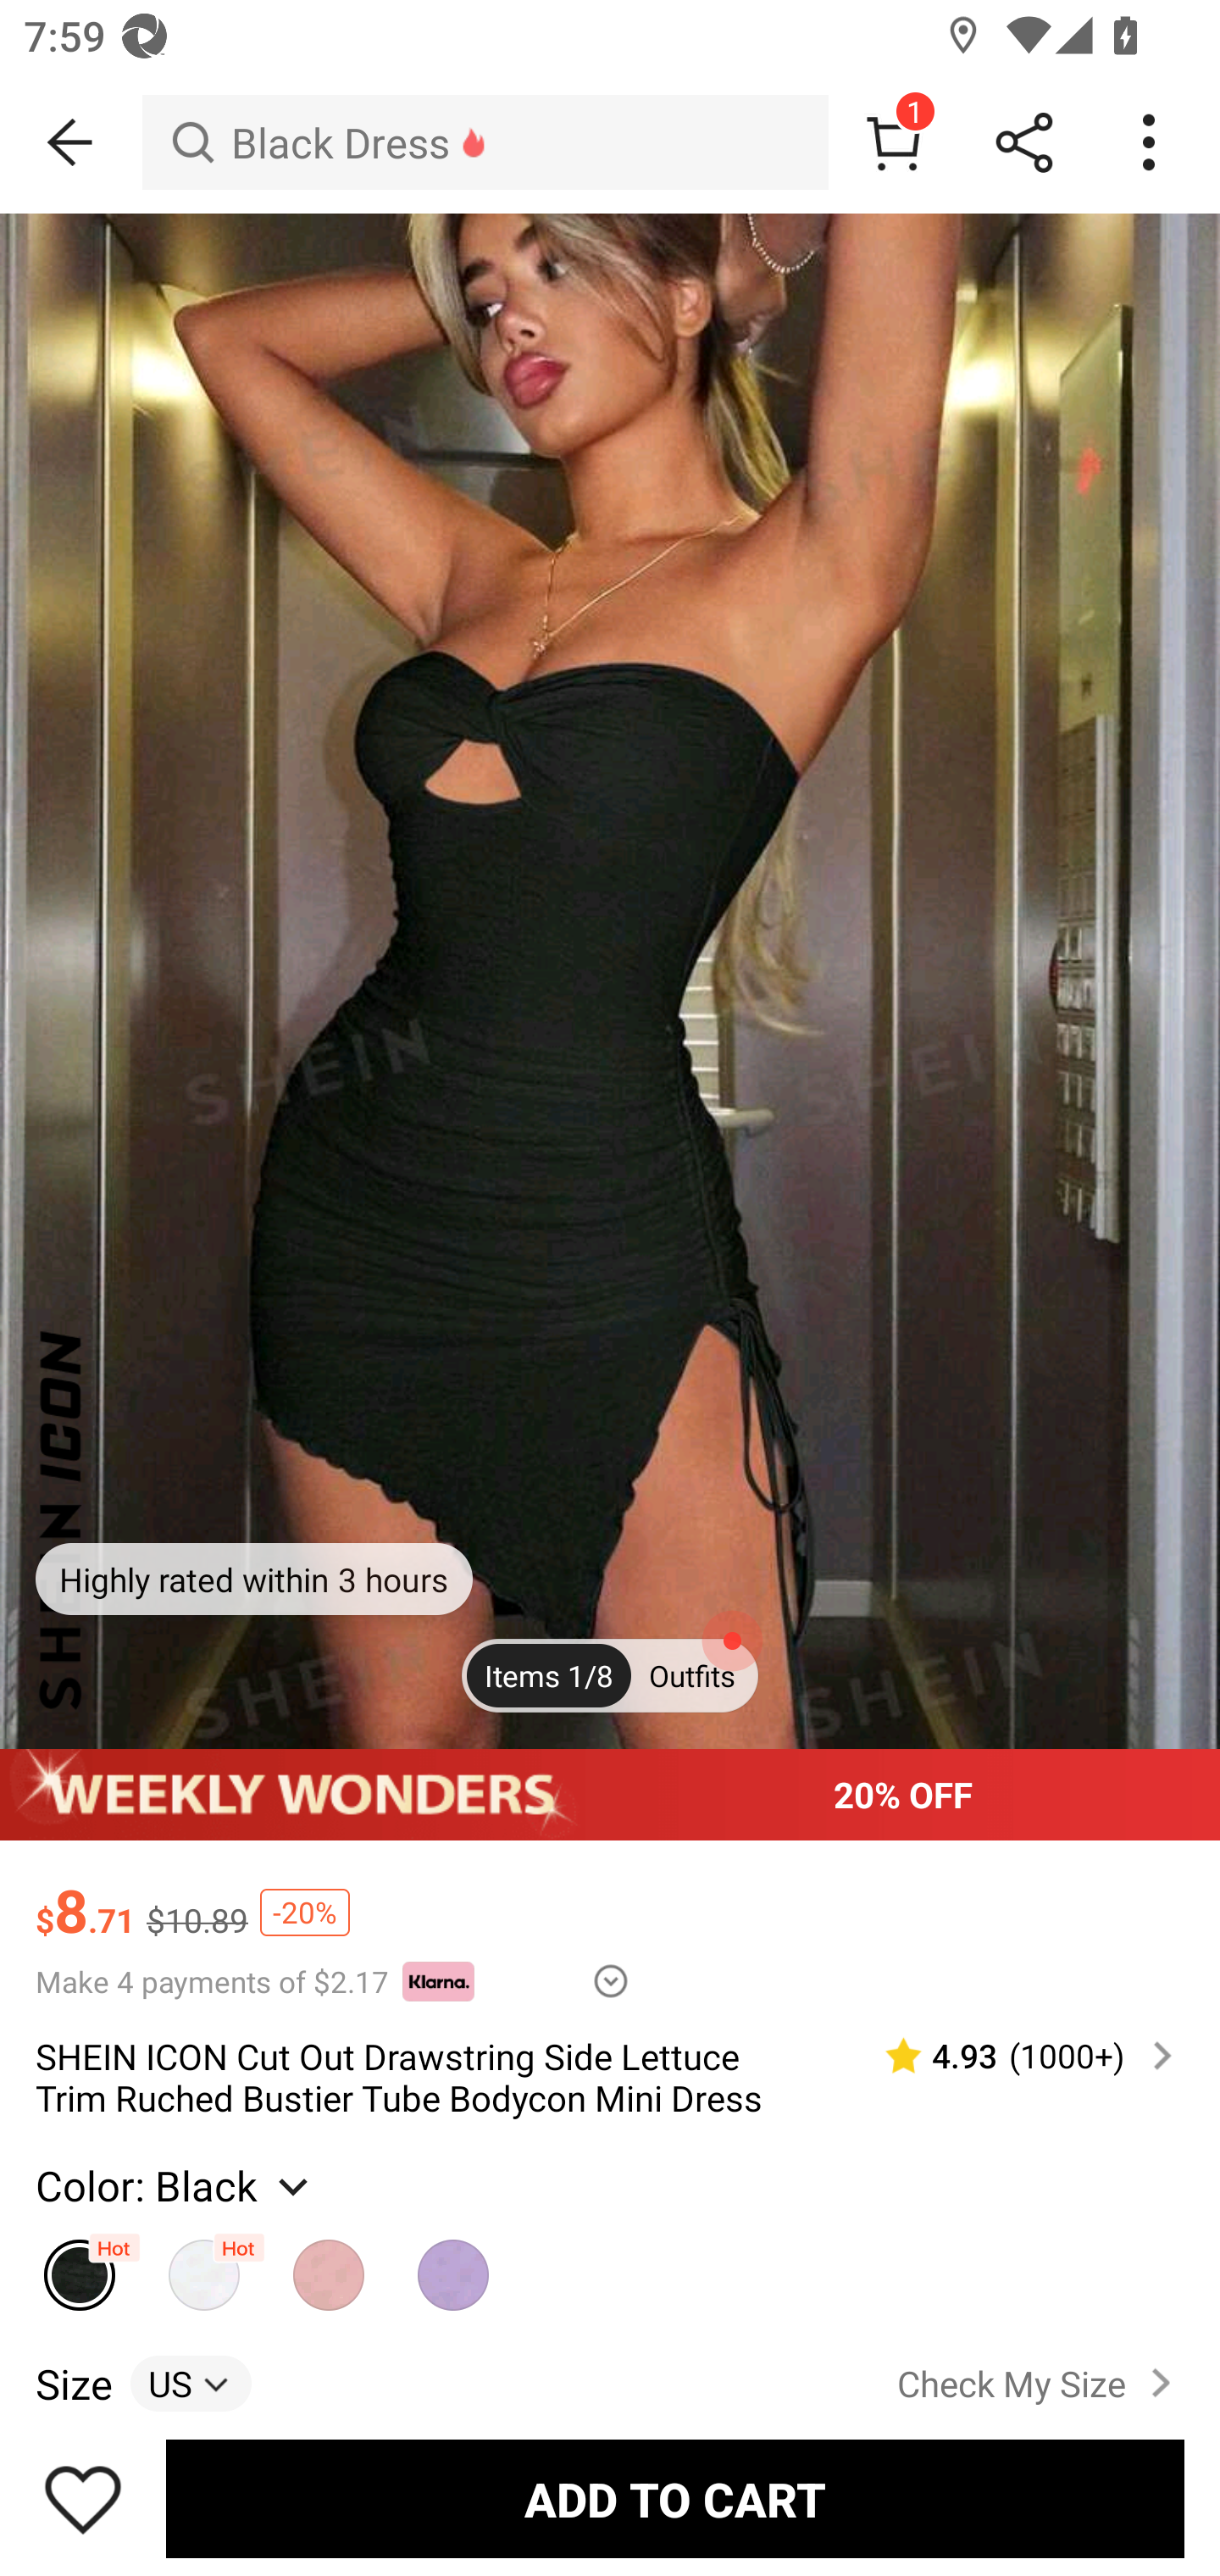 This screenshot has height=2576, width=1220. I want to click on Dusty Pink, so click(329, 2267).